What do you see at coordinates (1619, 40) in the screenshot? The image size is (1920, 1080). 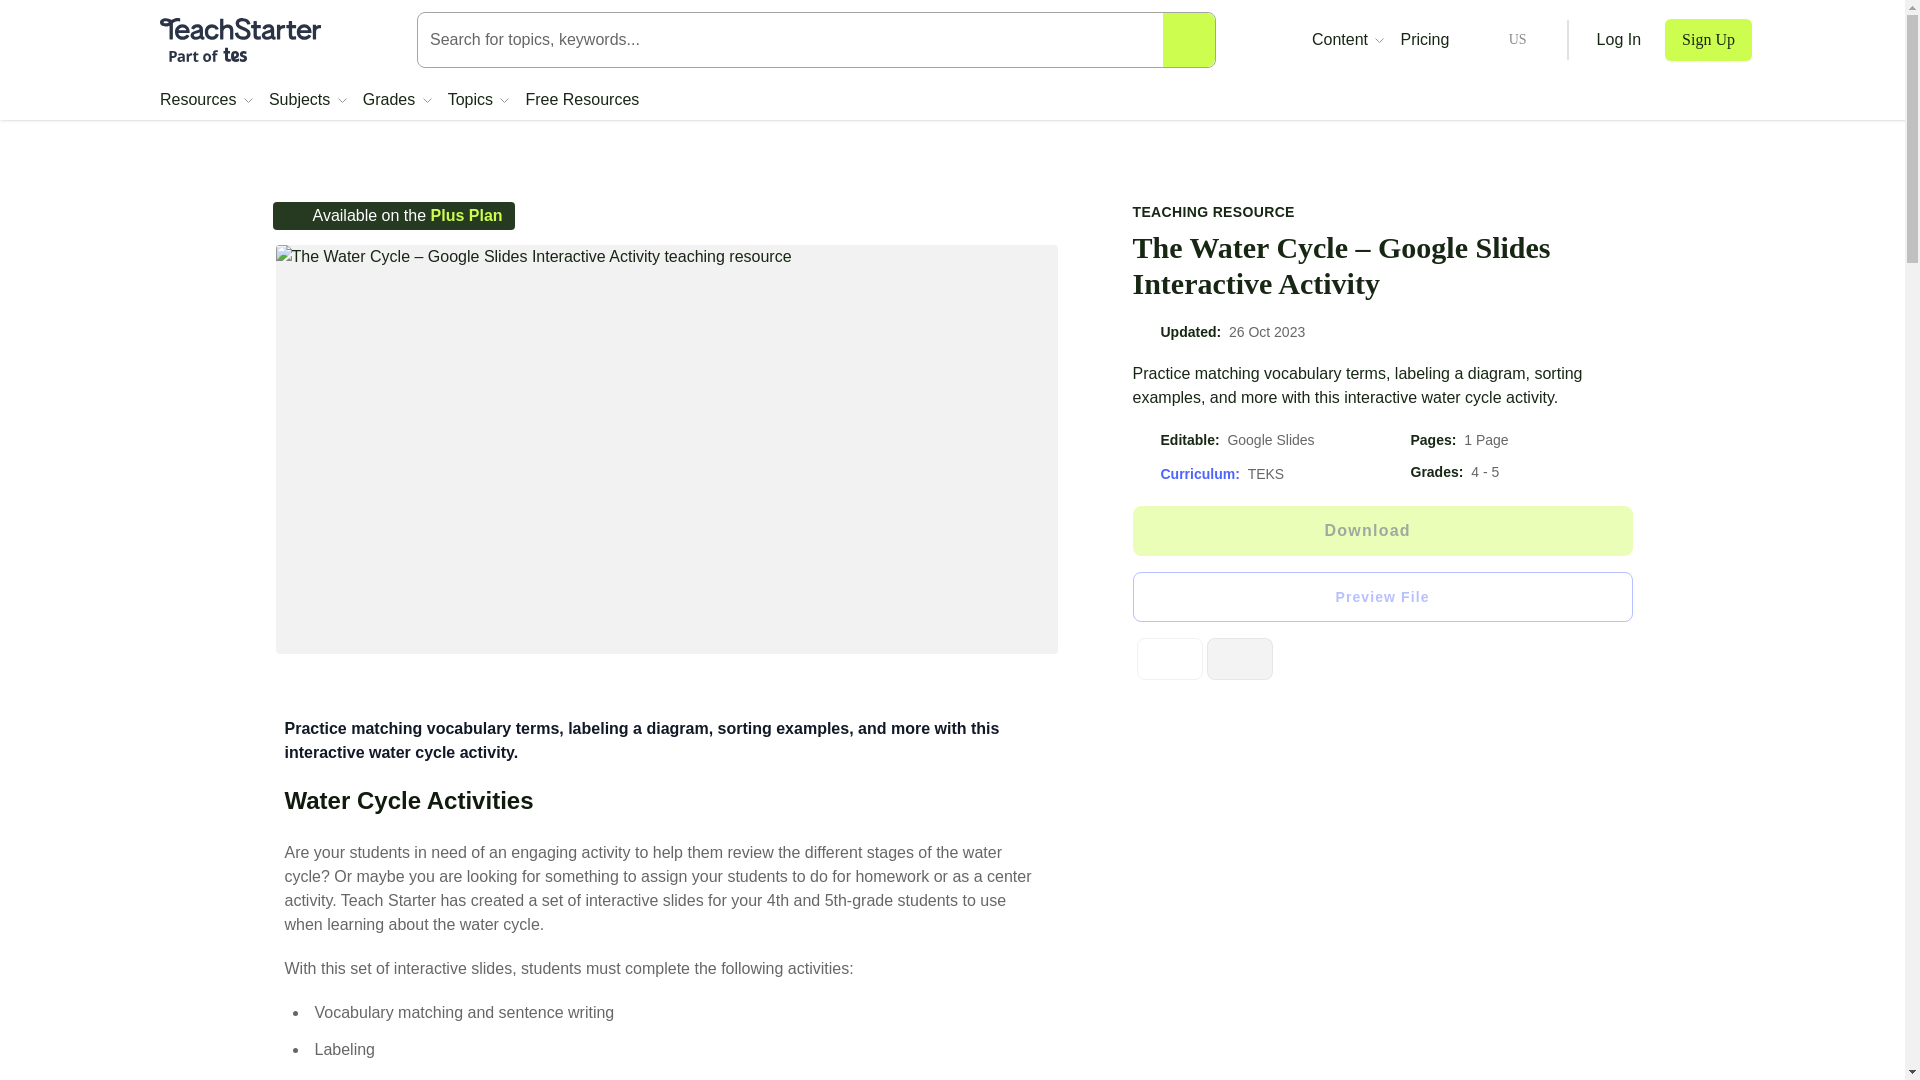 I see `Log In` at bounding box center [1619, 40].